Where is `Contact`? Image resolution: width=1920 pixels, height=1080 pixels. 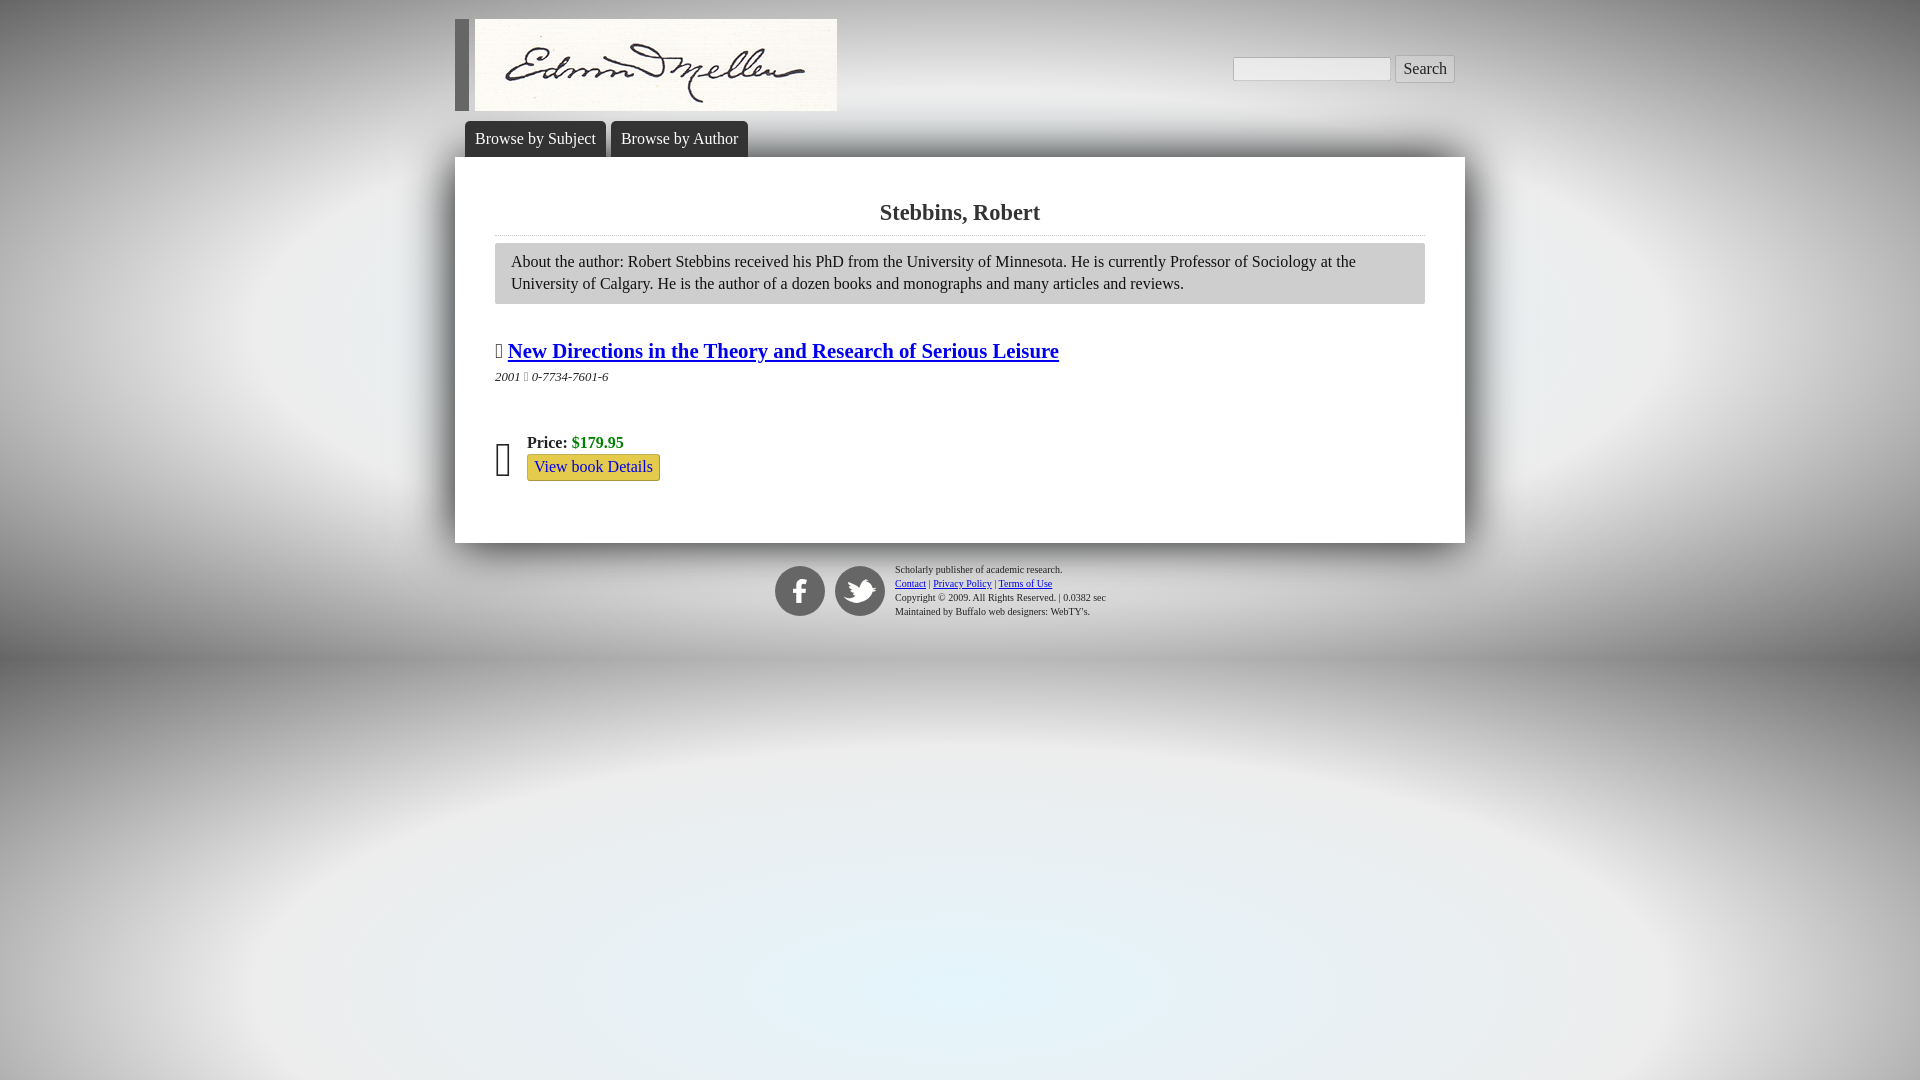 Contact is located at coordinates (910, 582).